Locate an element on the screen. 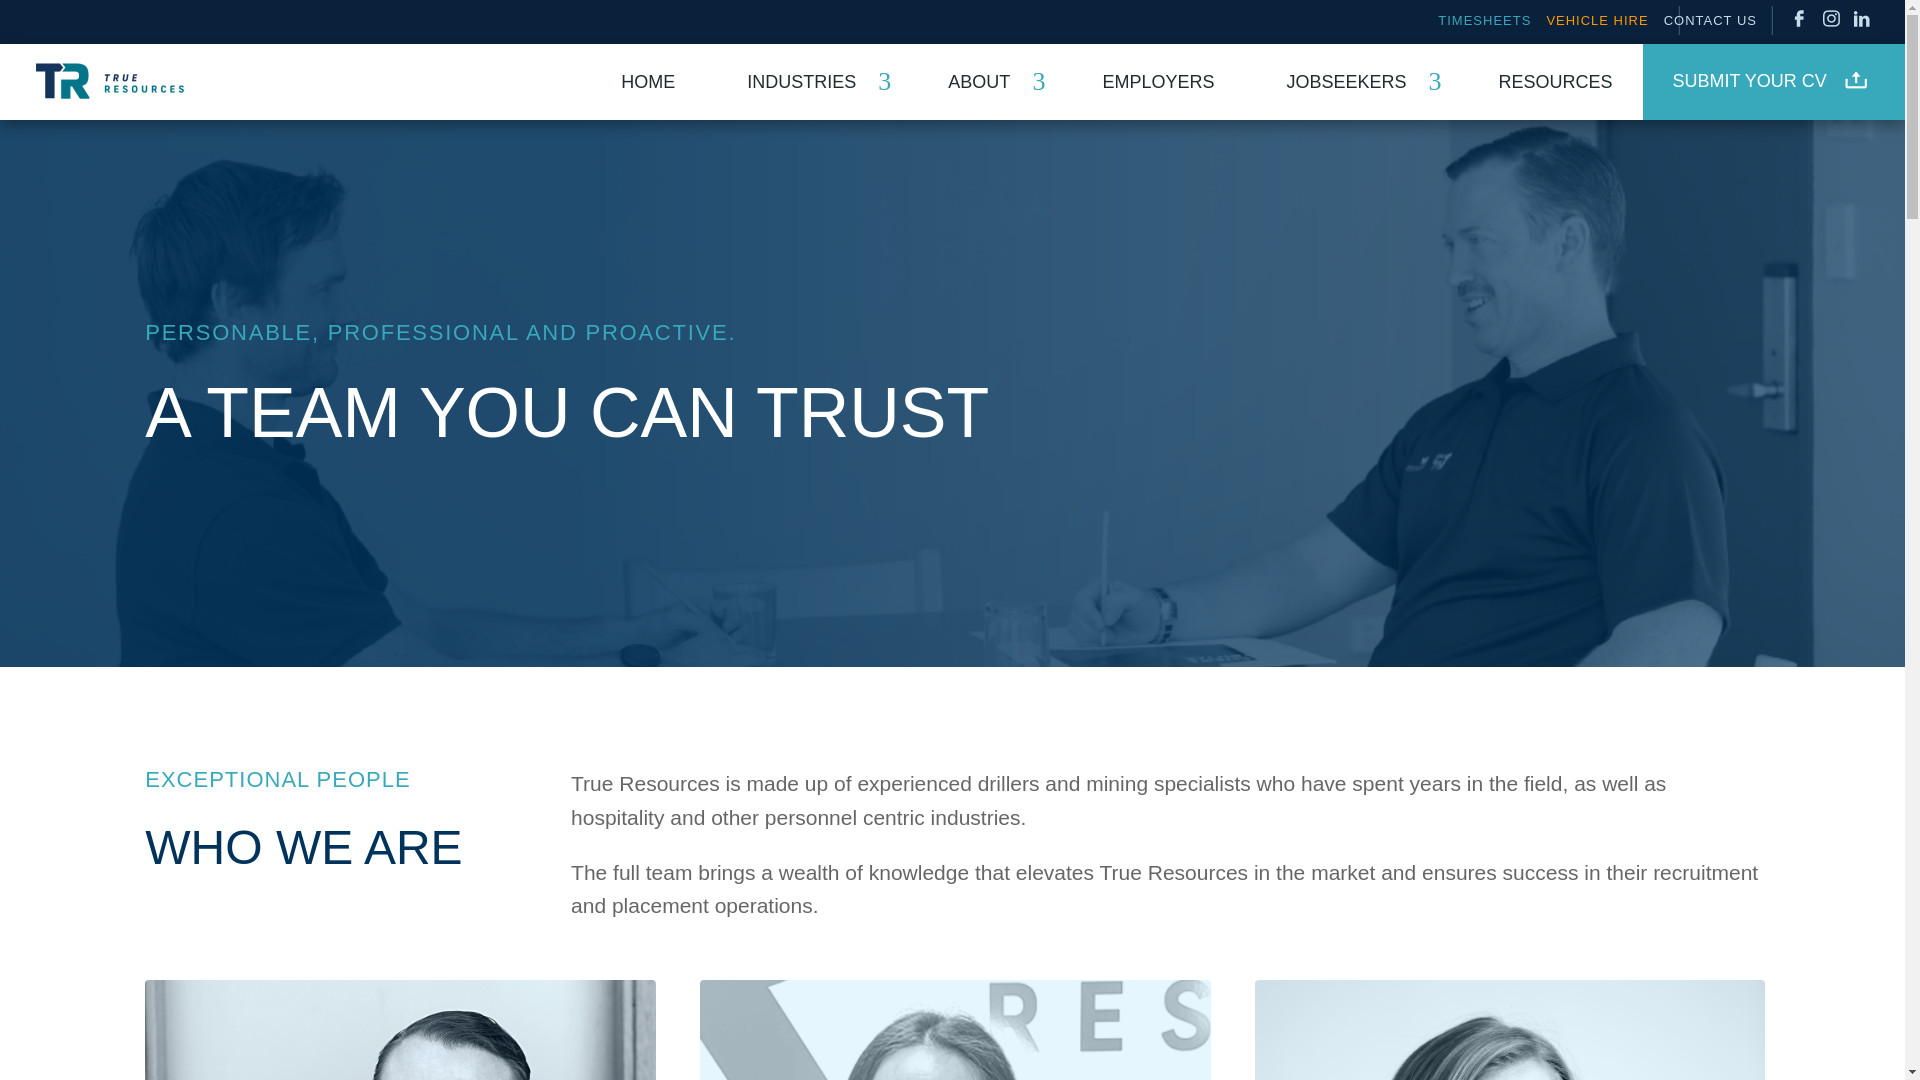  RESOURCES is located at coordinates (1530, 82).